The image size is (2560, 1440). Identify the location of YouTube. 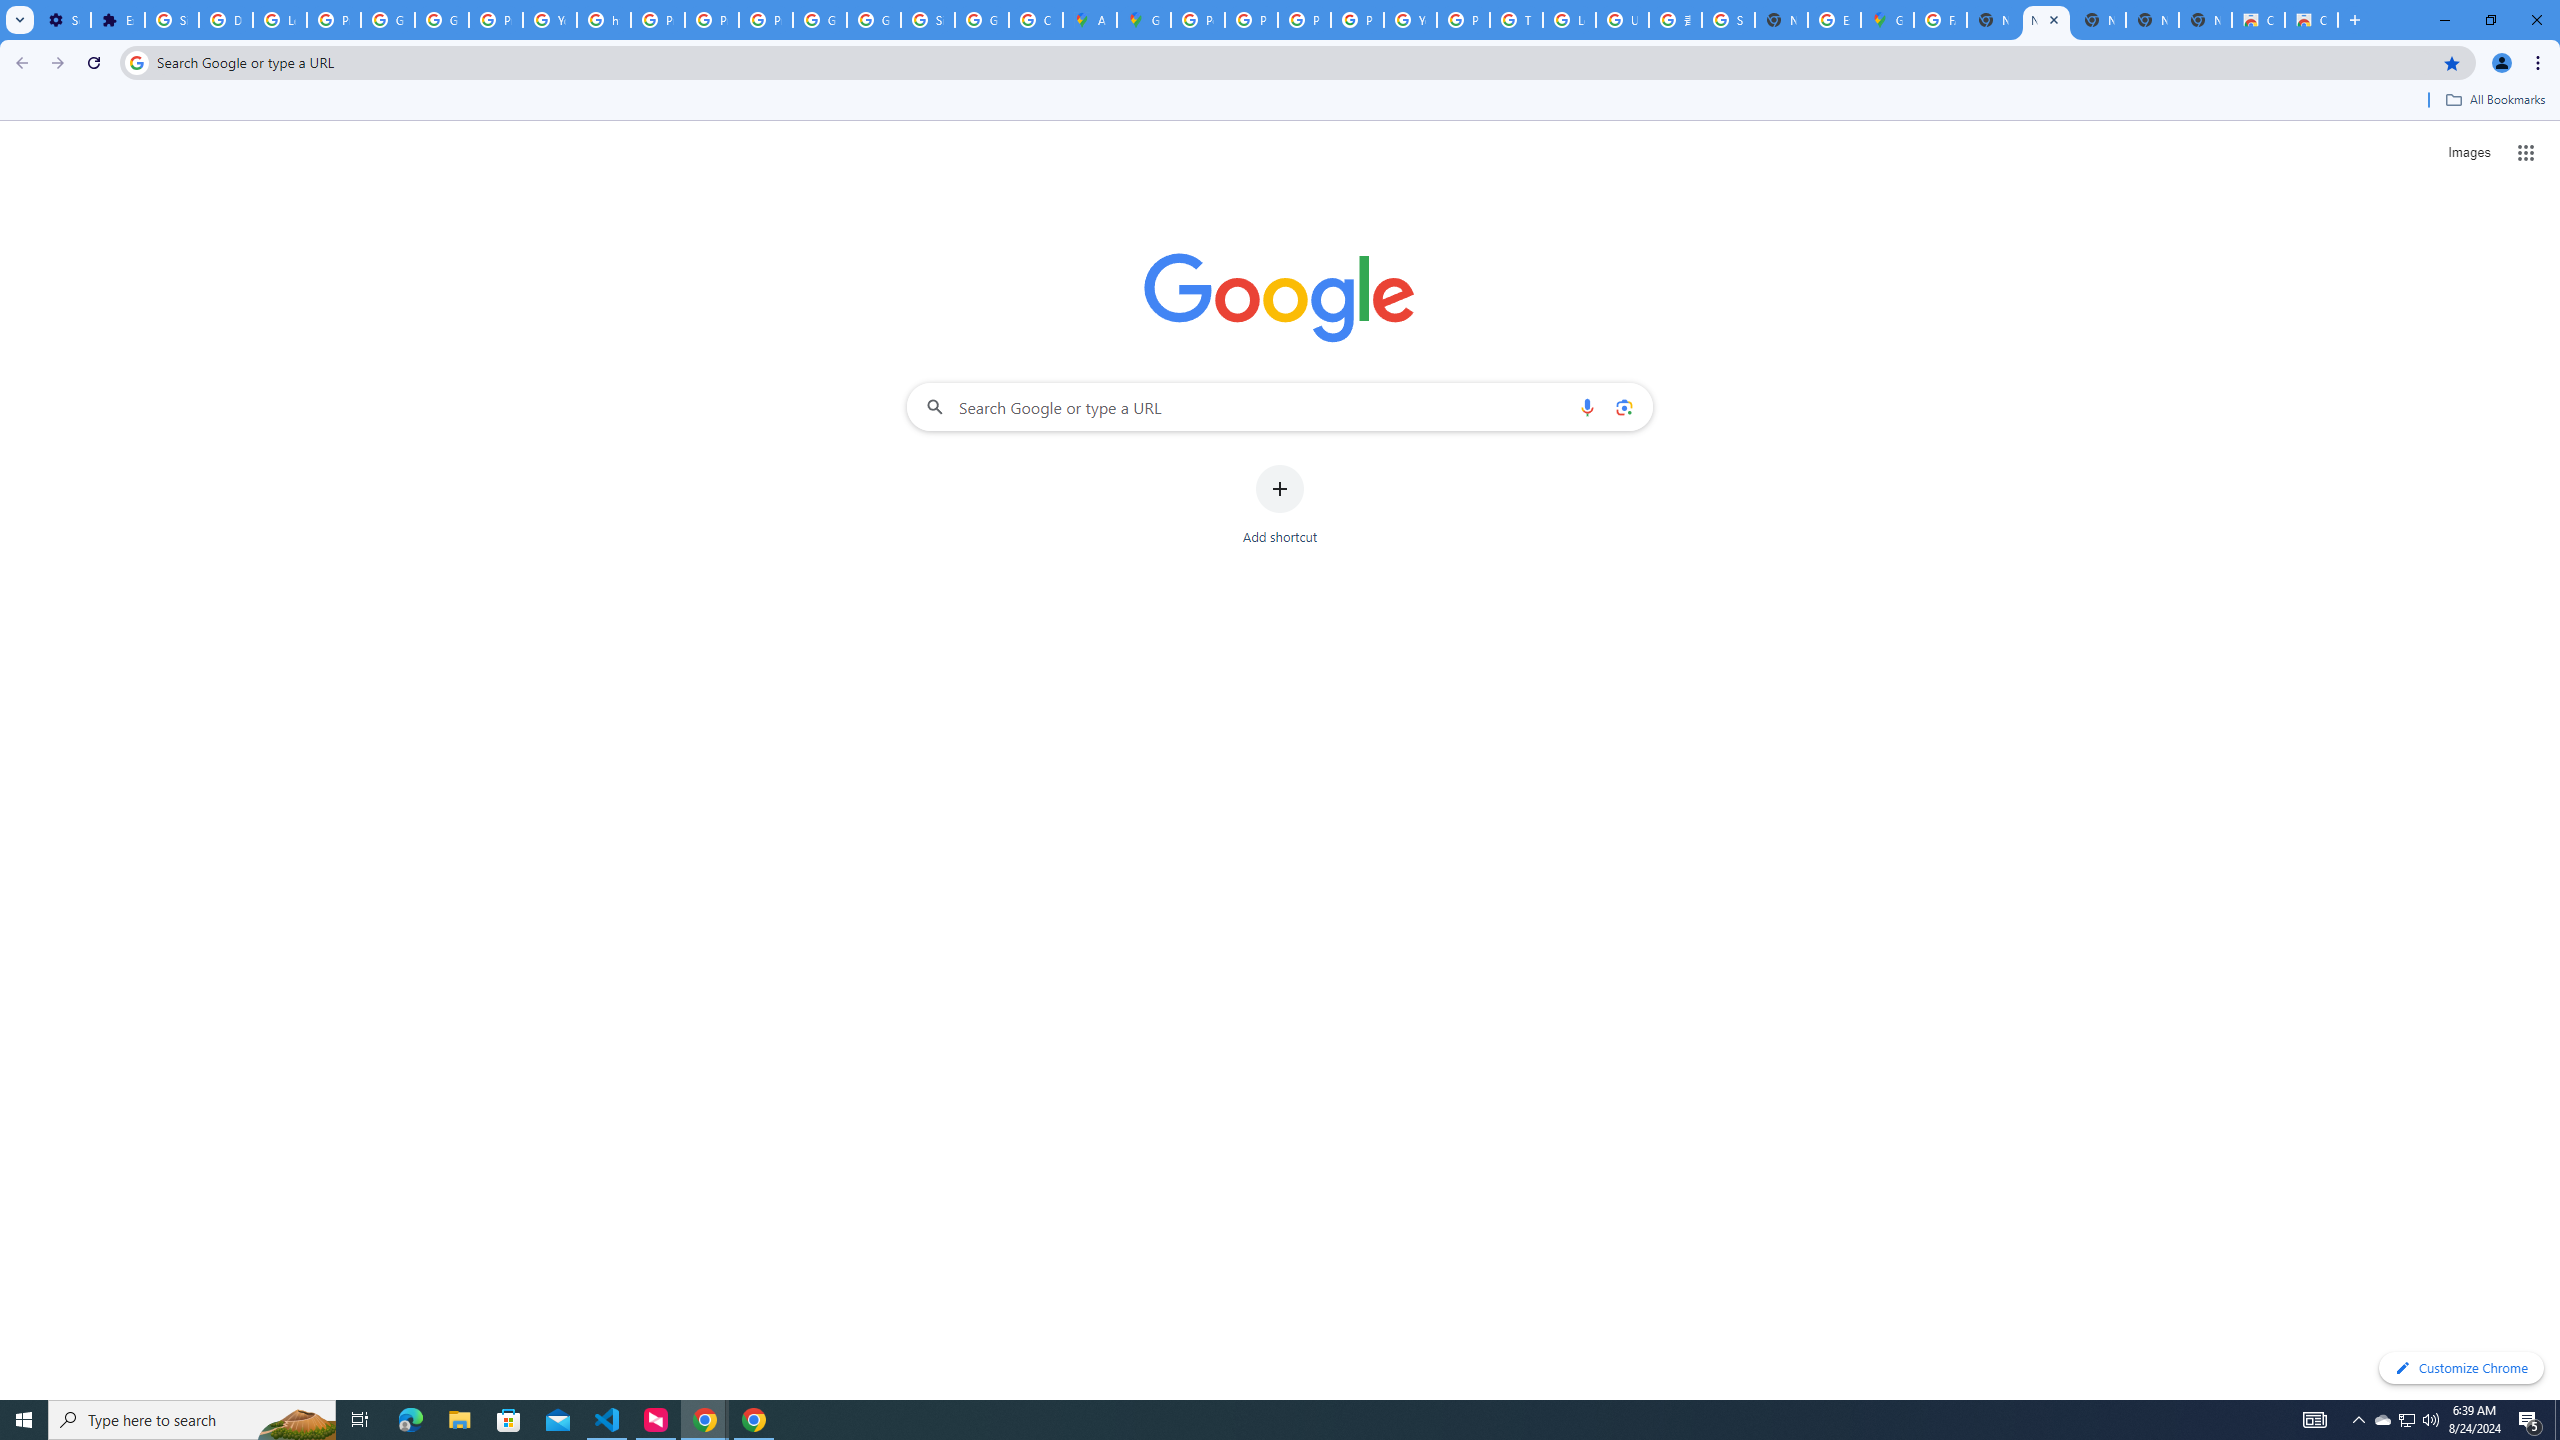
(1410, 20).